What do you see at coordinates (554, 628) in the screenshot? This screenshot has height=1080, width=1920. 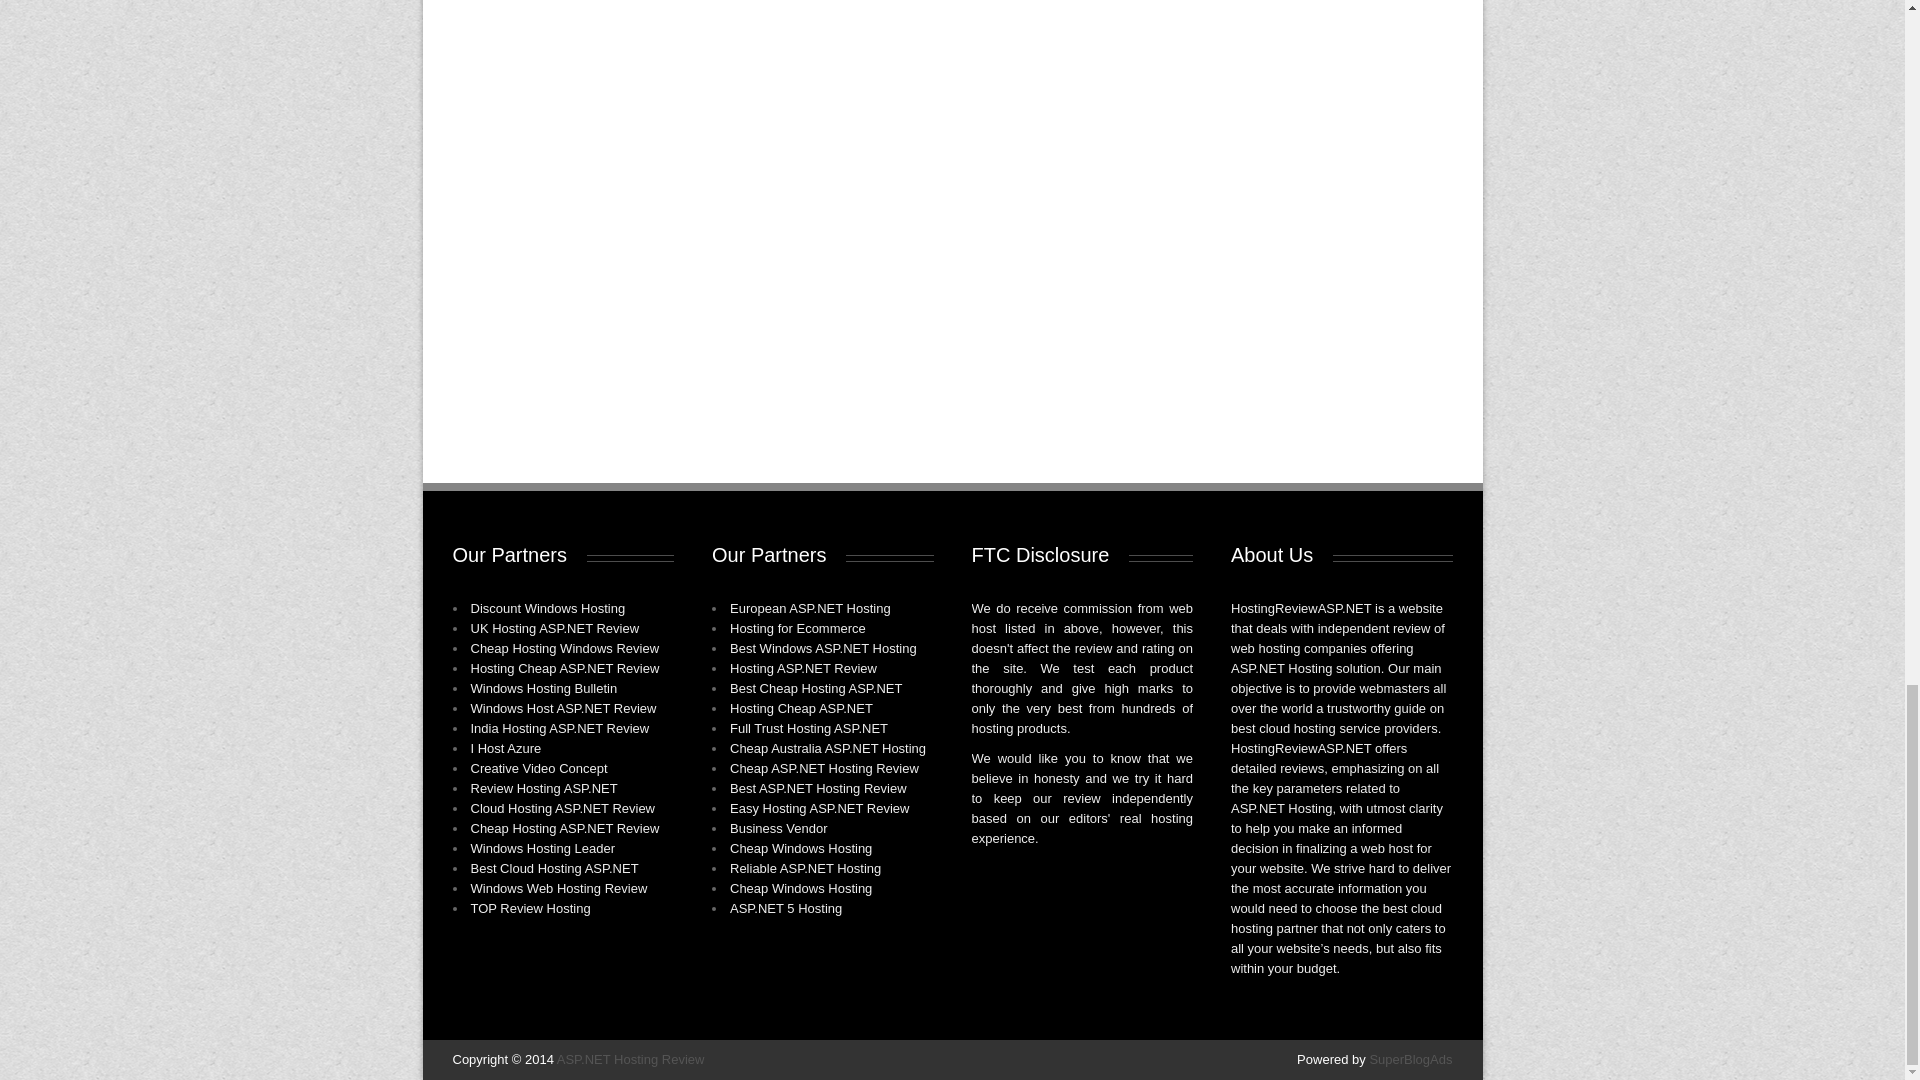 I see `UK Hosting ASP.NET Review` at bounding box center [554, 628].